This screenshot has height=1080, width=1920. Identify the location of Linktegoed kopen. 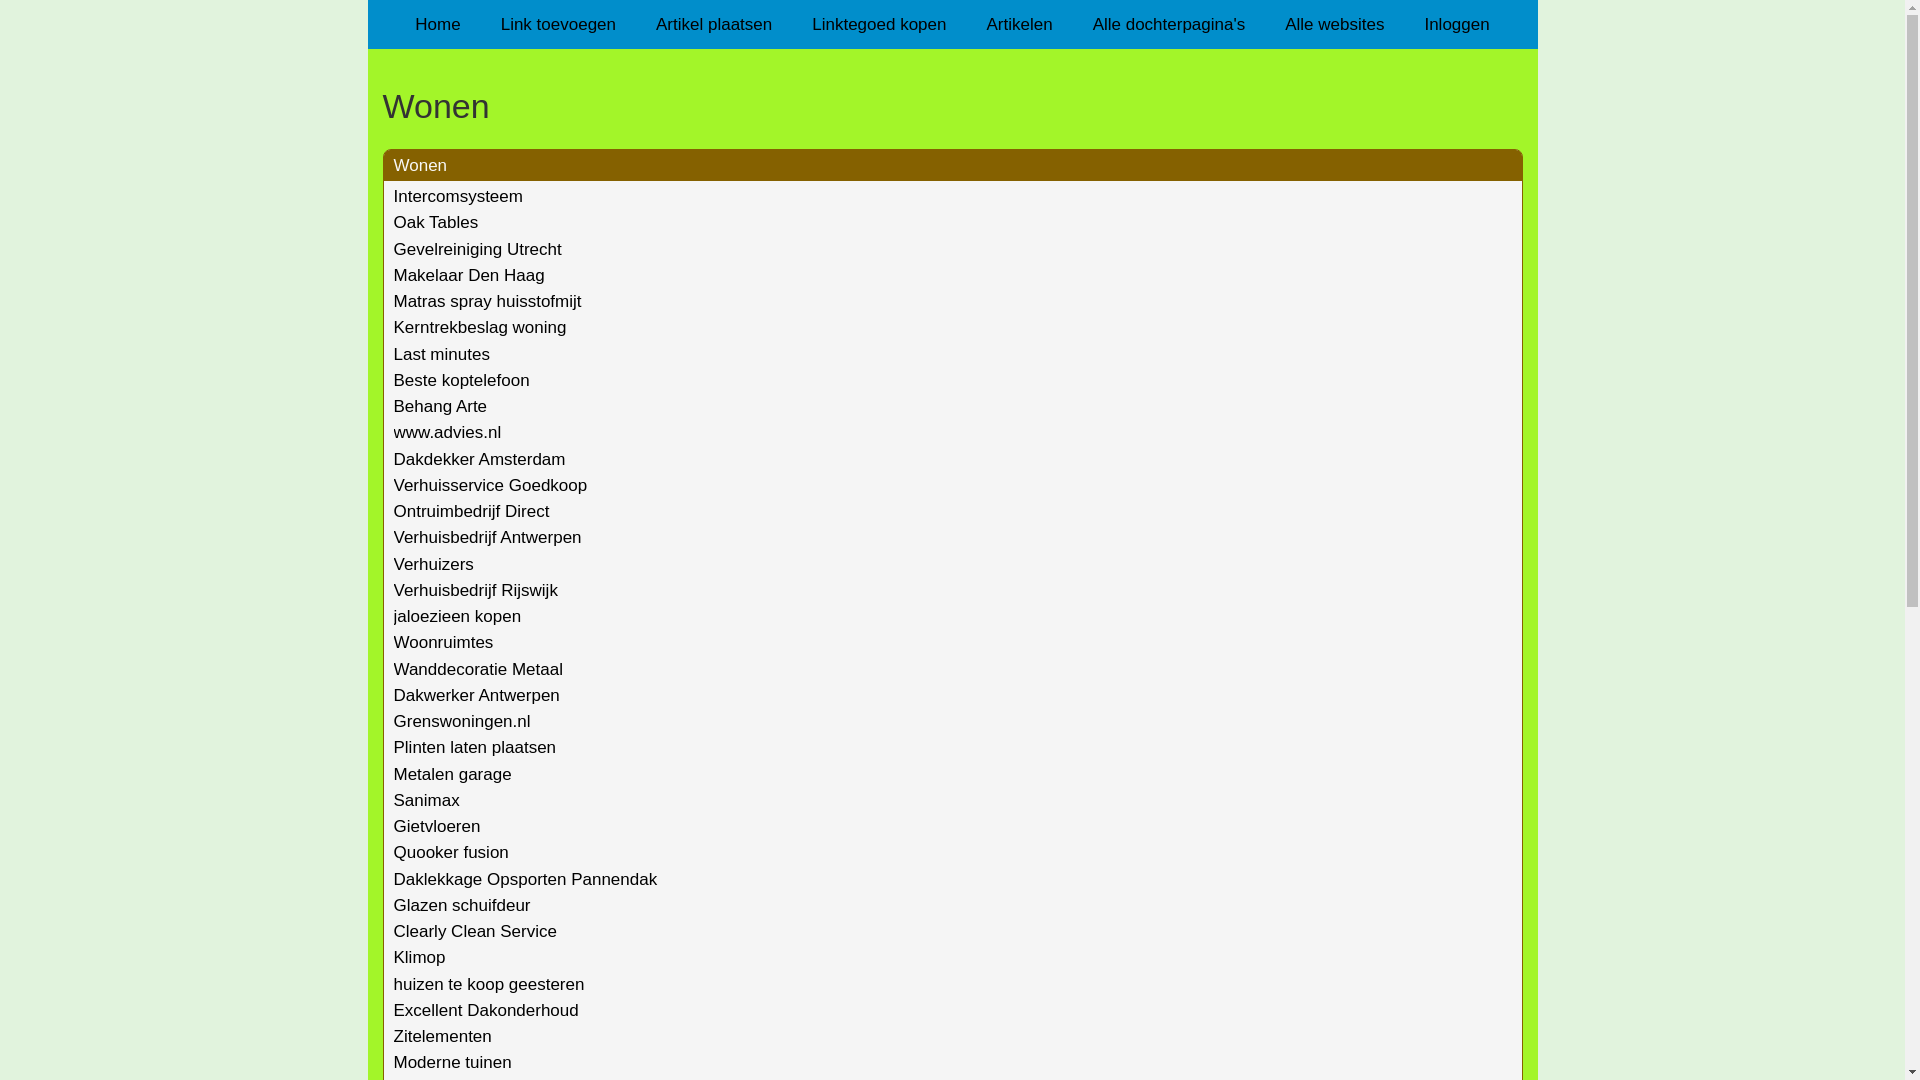
(879, 24).